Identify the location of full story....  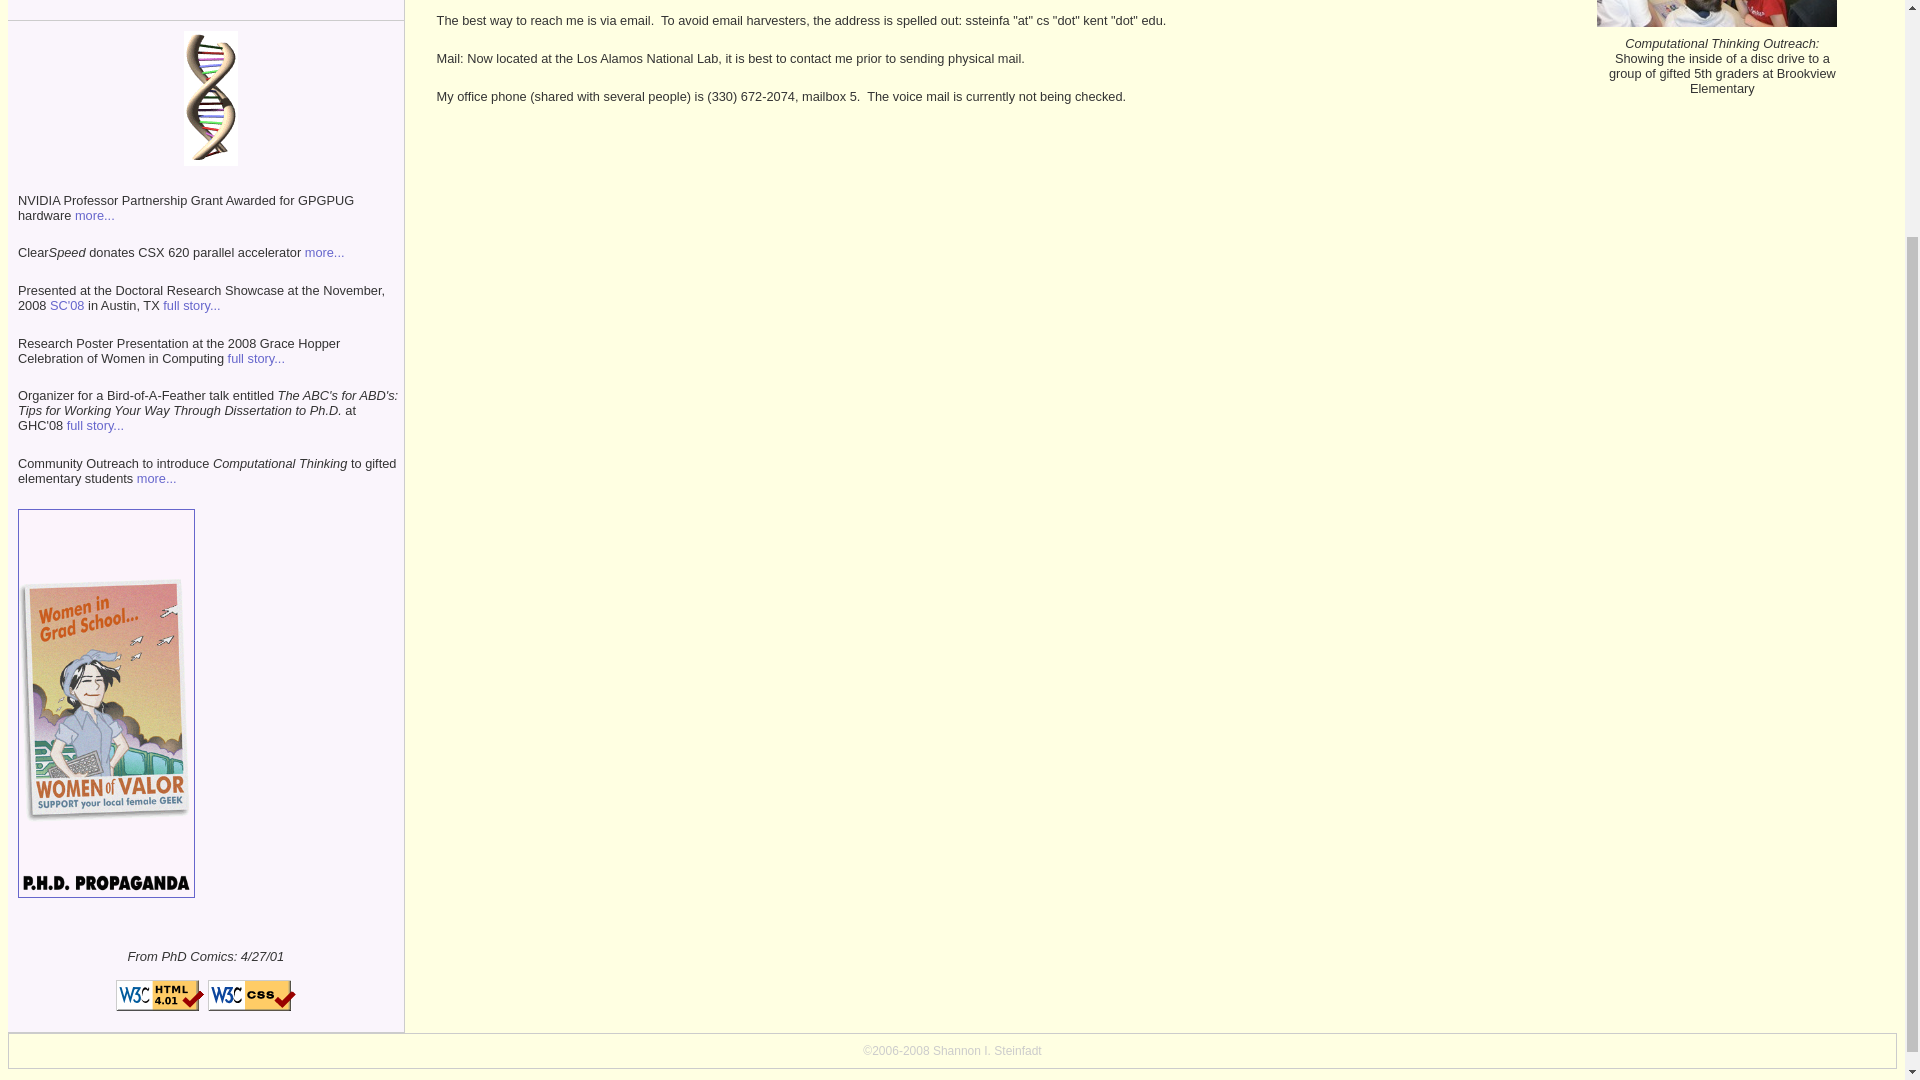
(256, 358).